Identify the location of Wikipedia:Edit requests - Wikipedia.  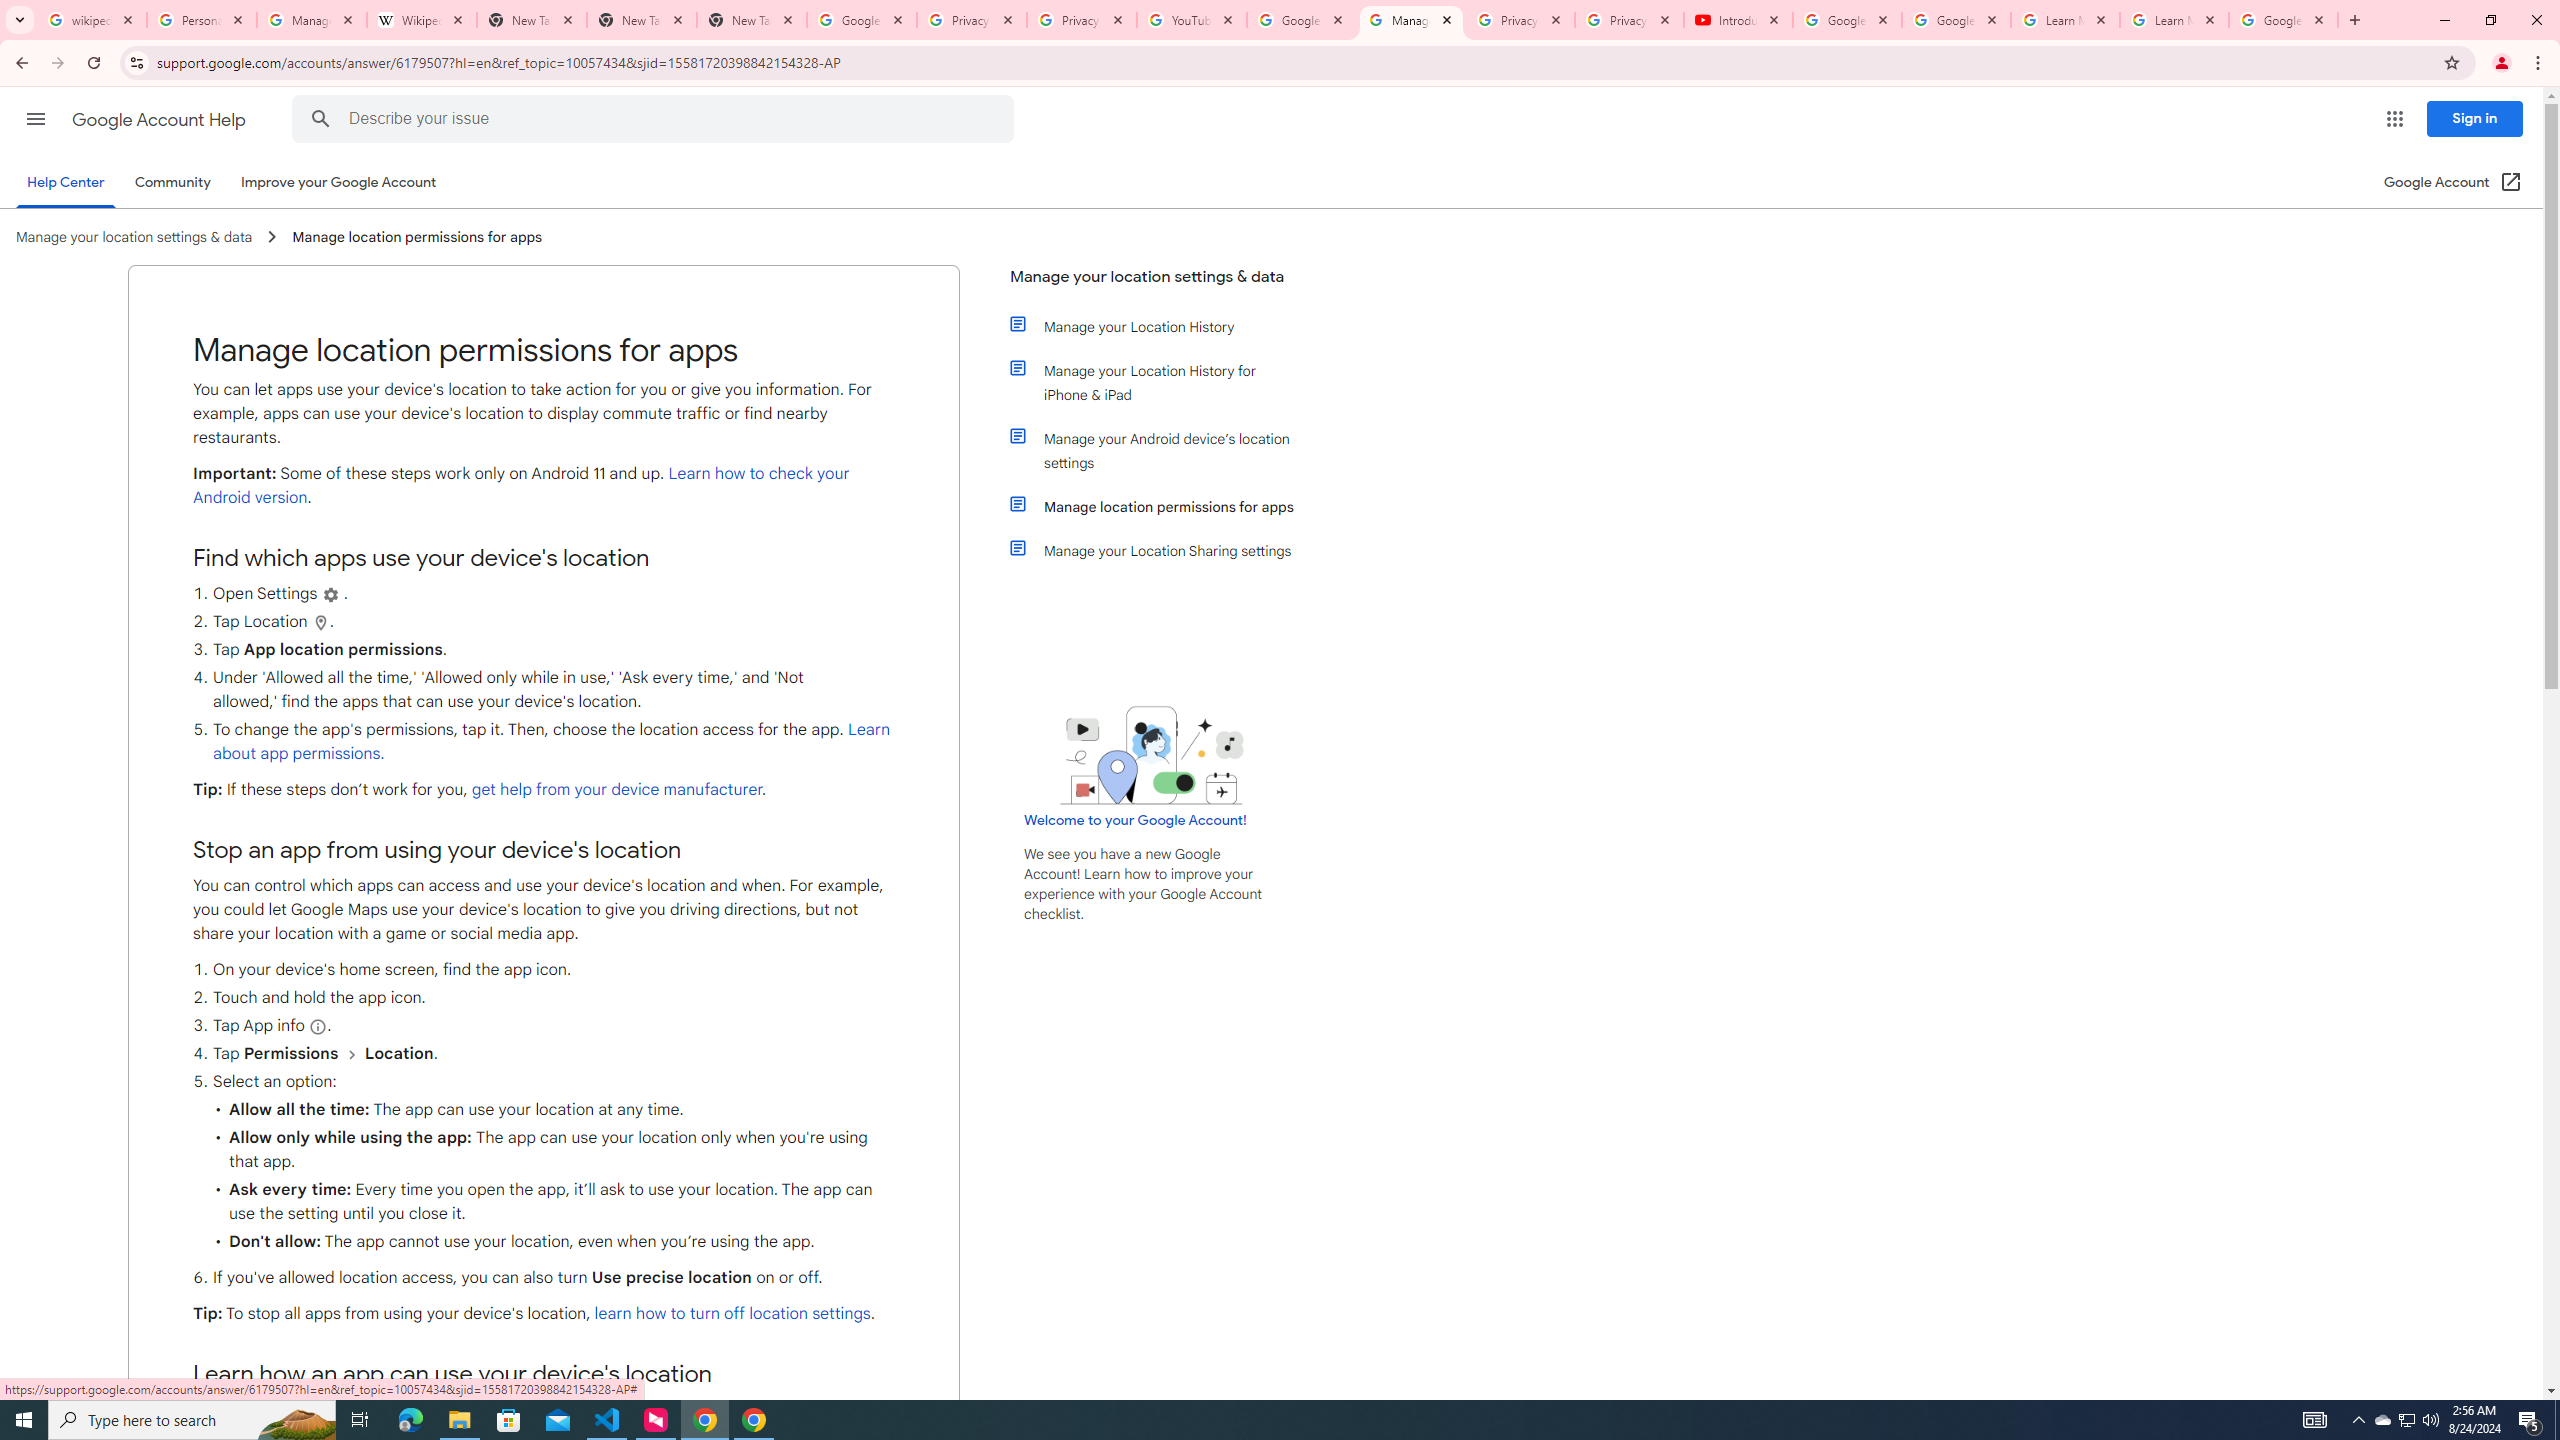
(422, 20).